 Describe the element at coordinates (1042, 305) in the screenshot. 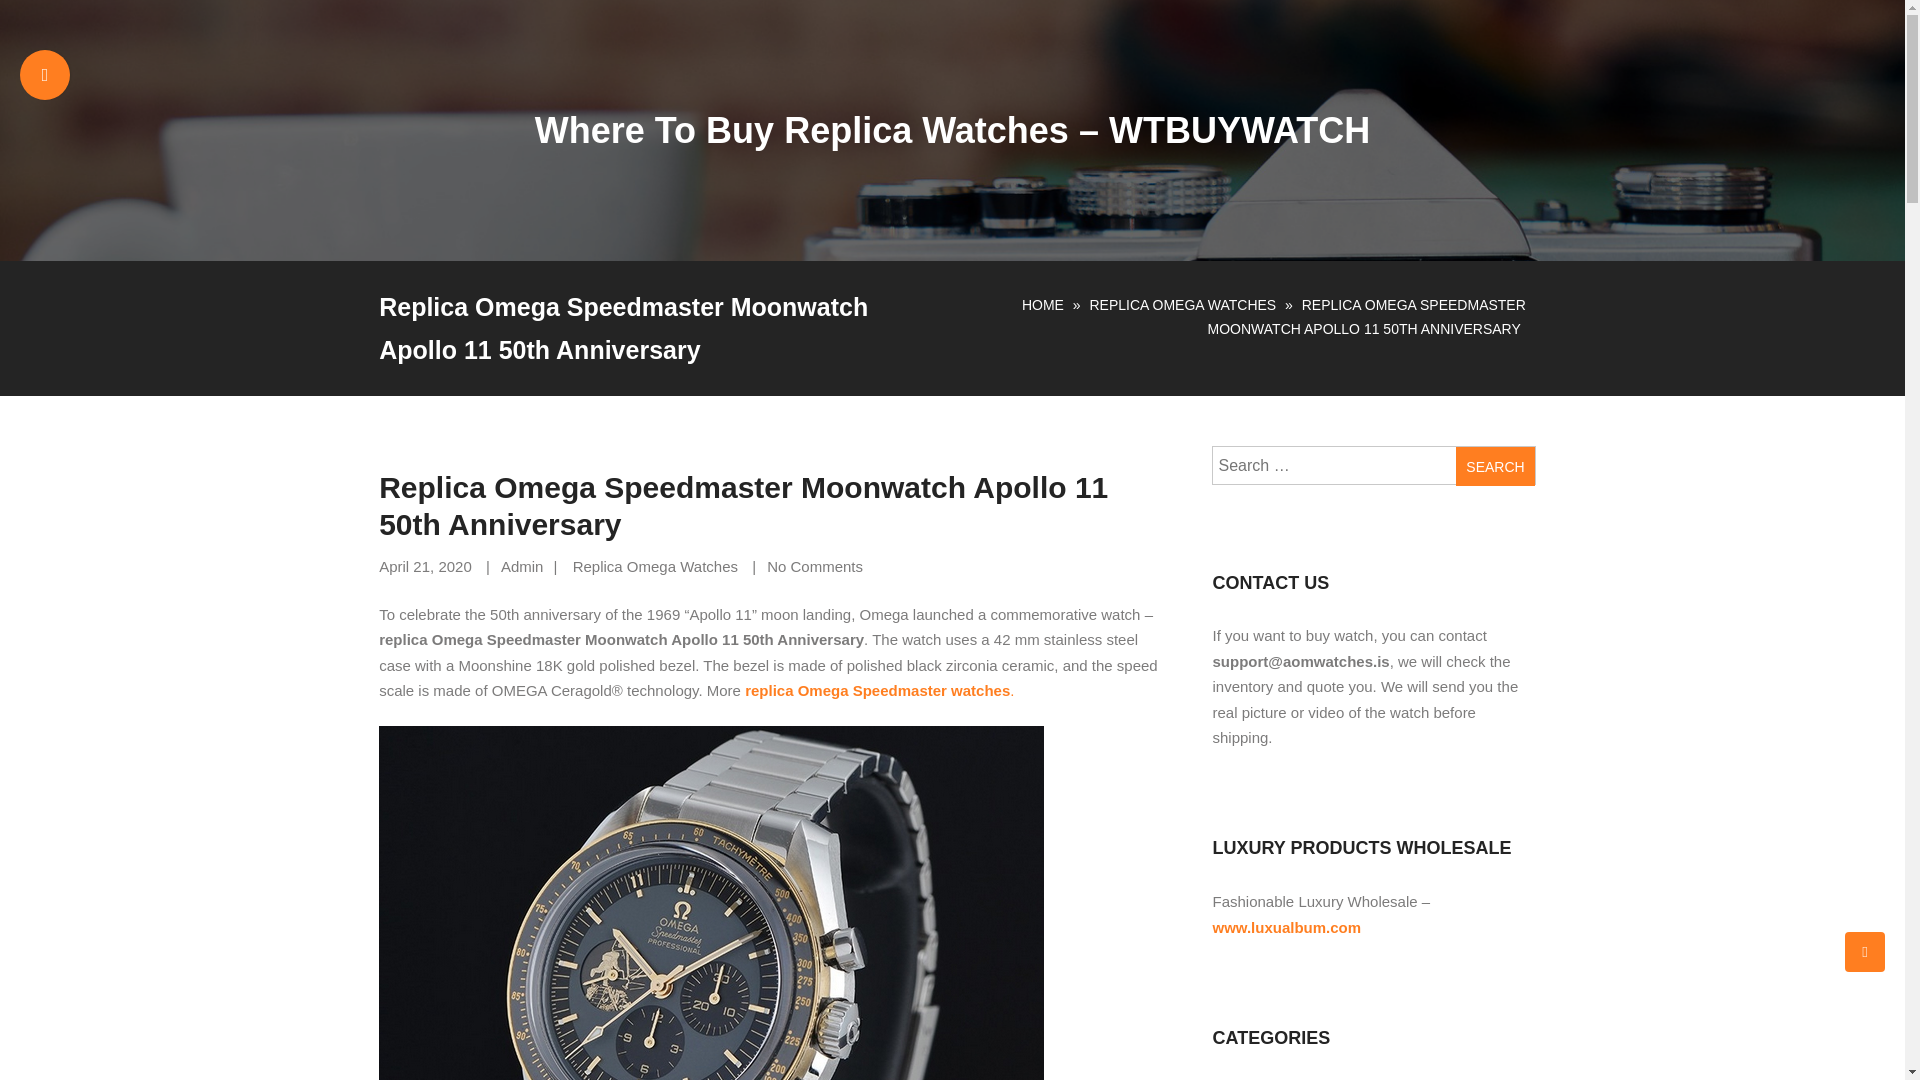

I see `HOME` at that location.